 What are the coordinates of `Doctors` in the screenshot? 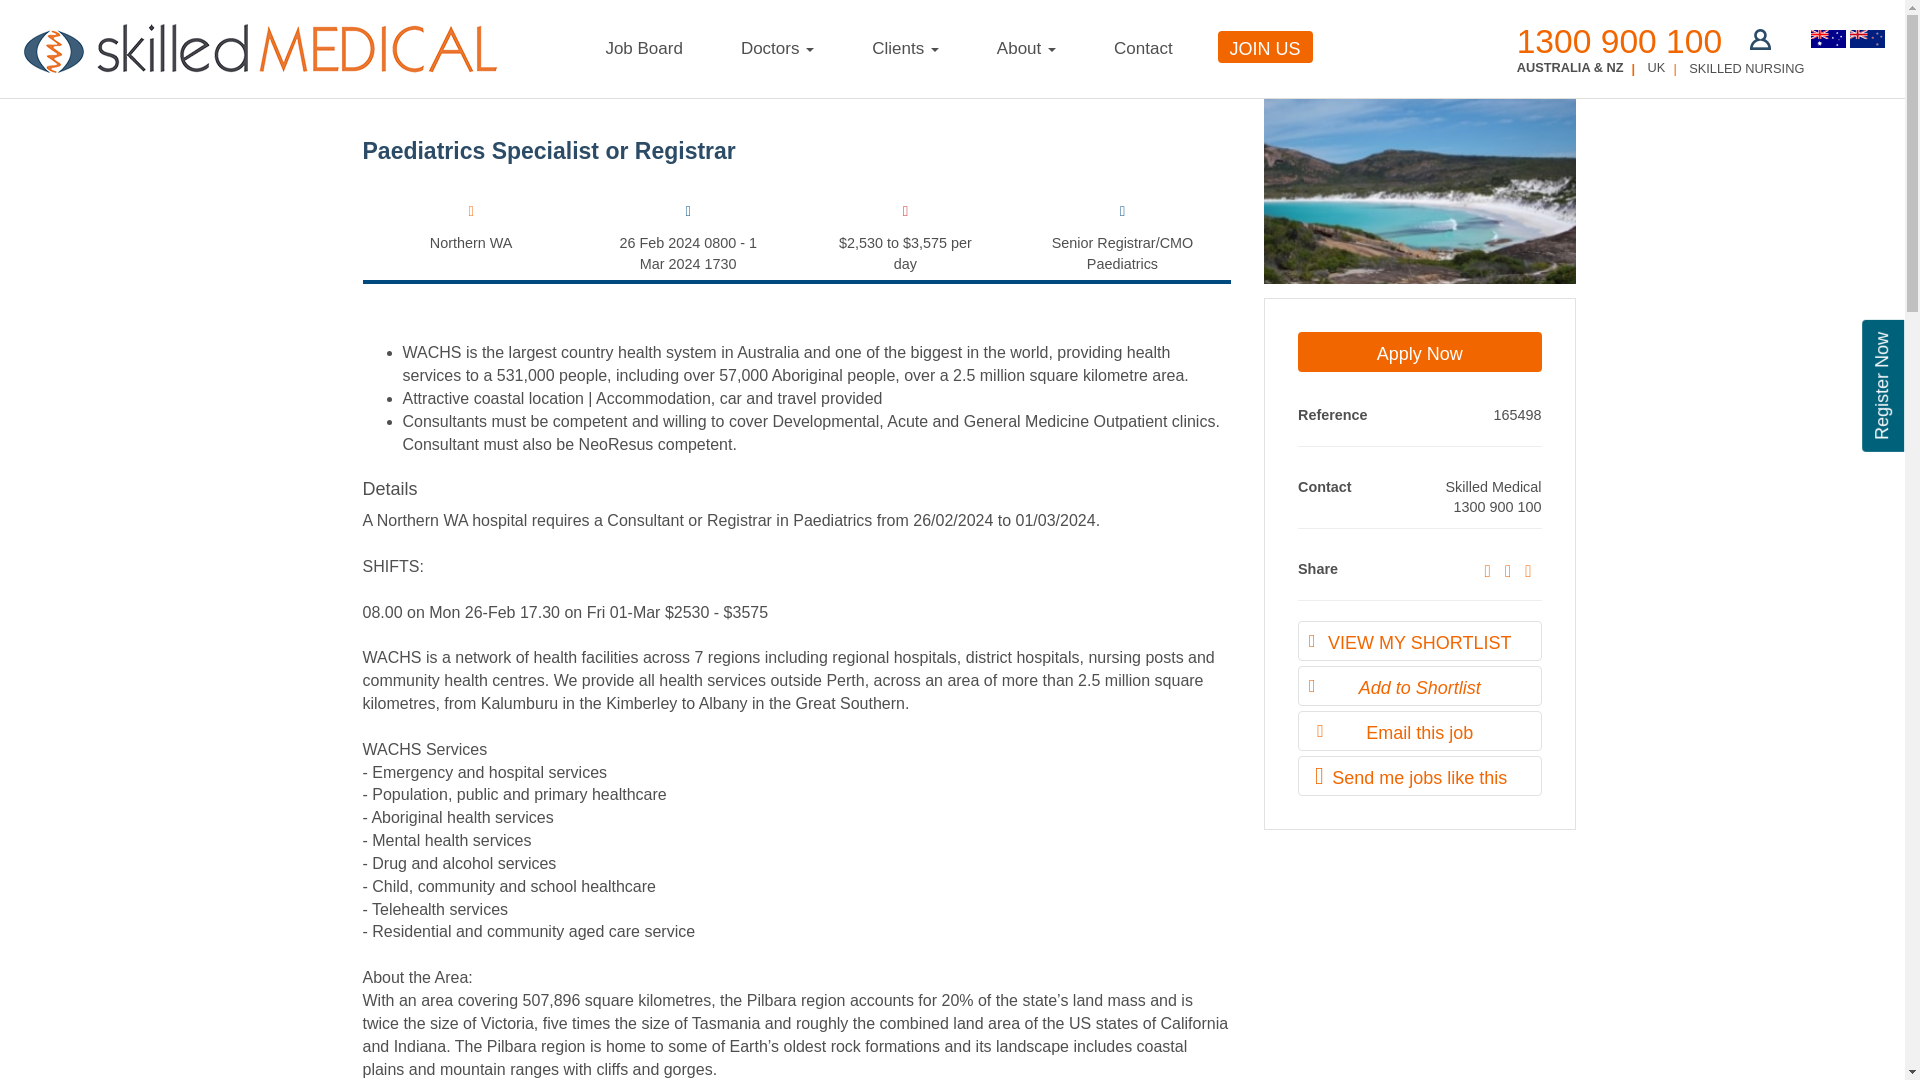 It's located at (777, 50).